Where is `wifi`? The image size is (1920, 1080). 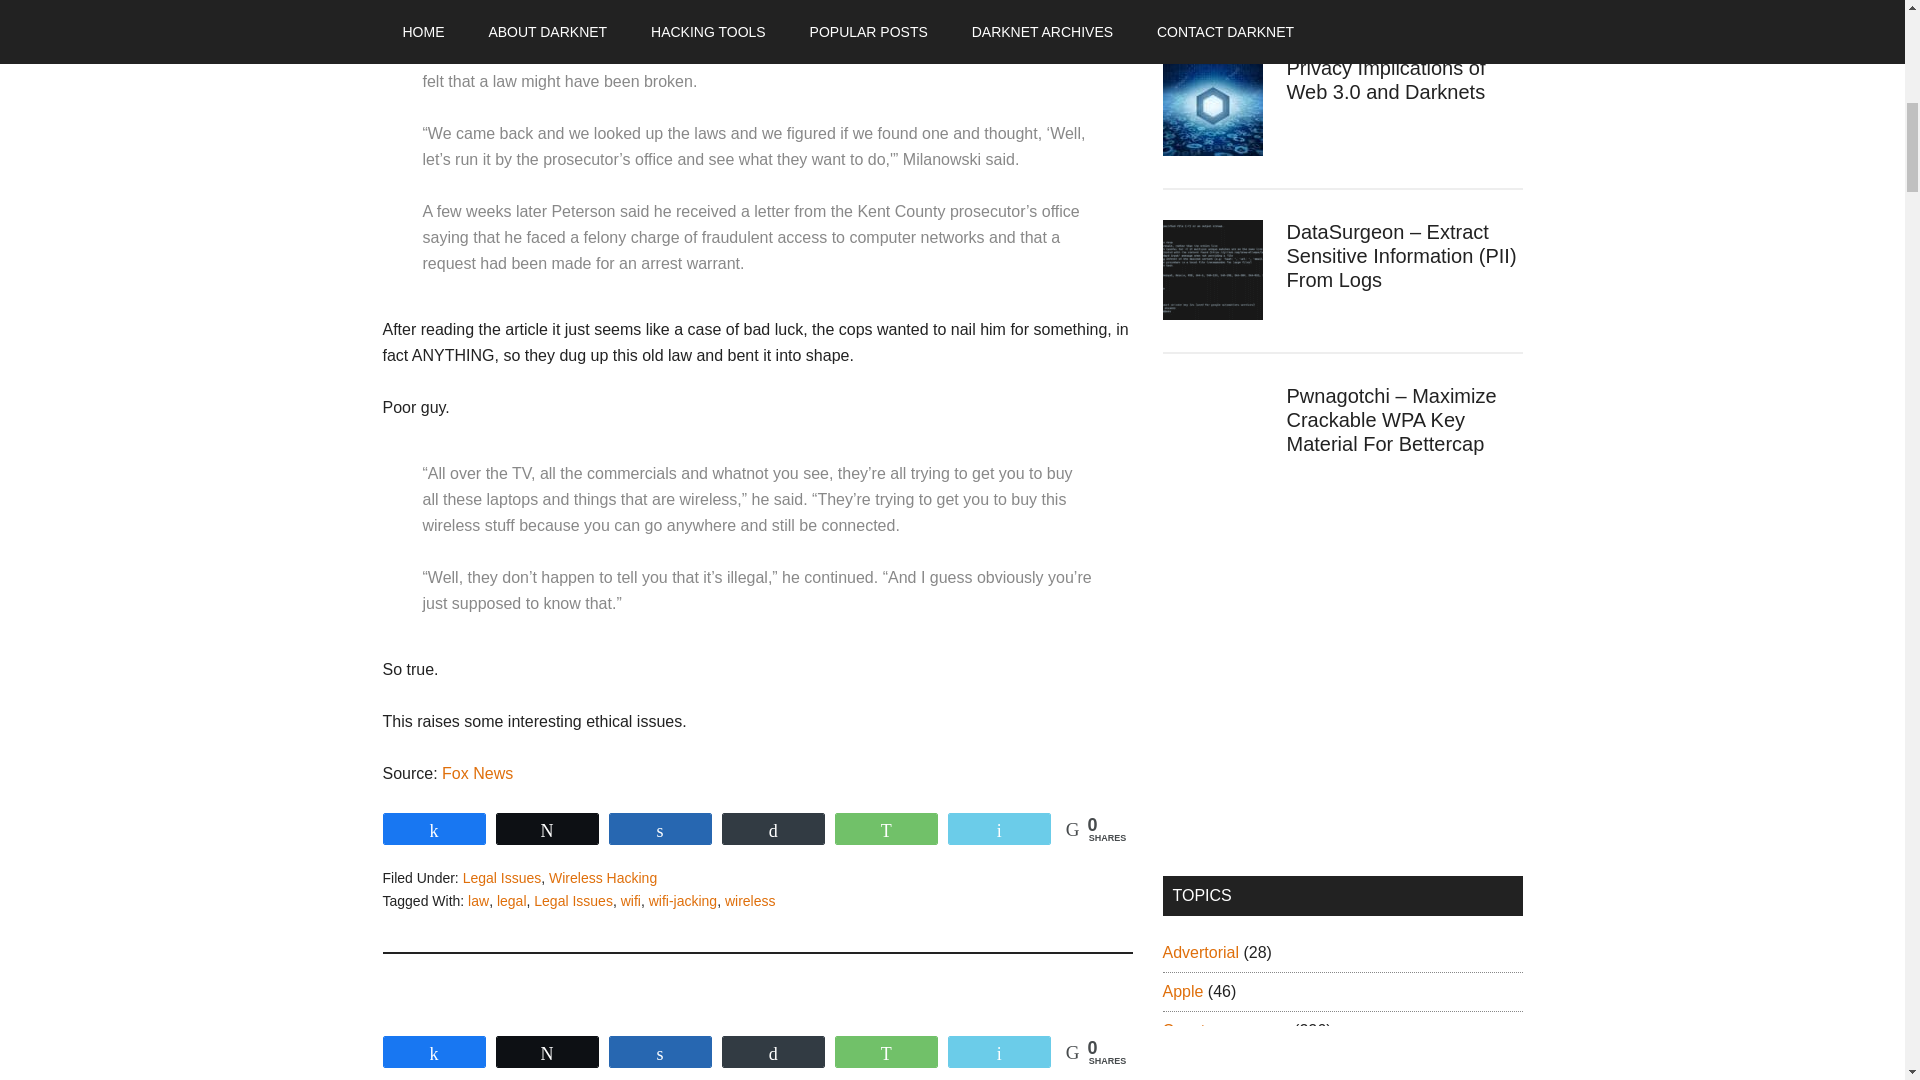 wifi is located at coordinates (630, 900).